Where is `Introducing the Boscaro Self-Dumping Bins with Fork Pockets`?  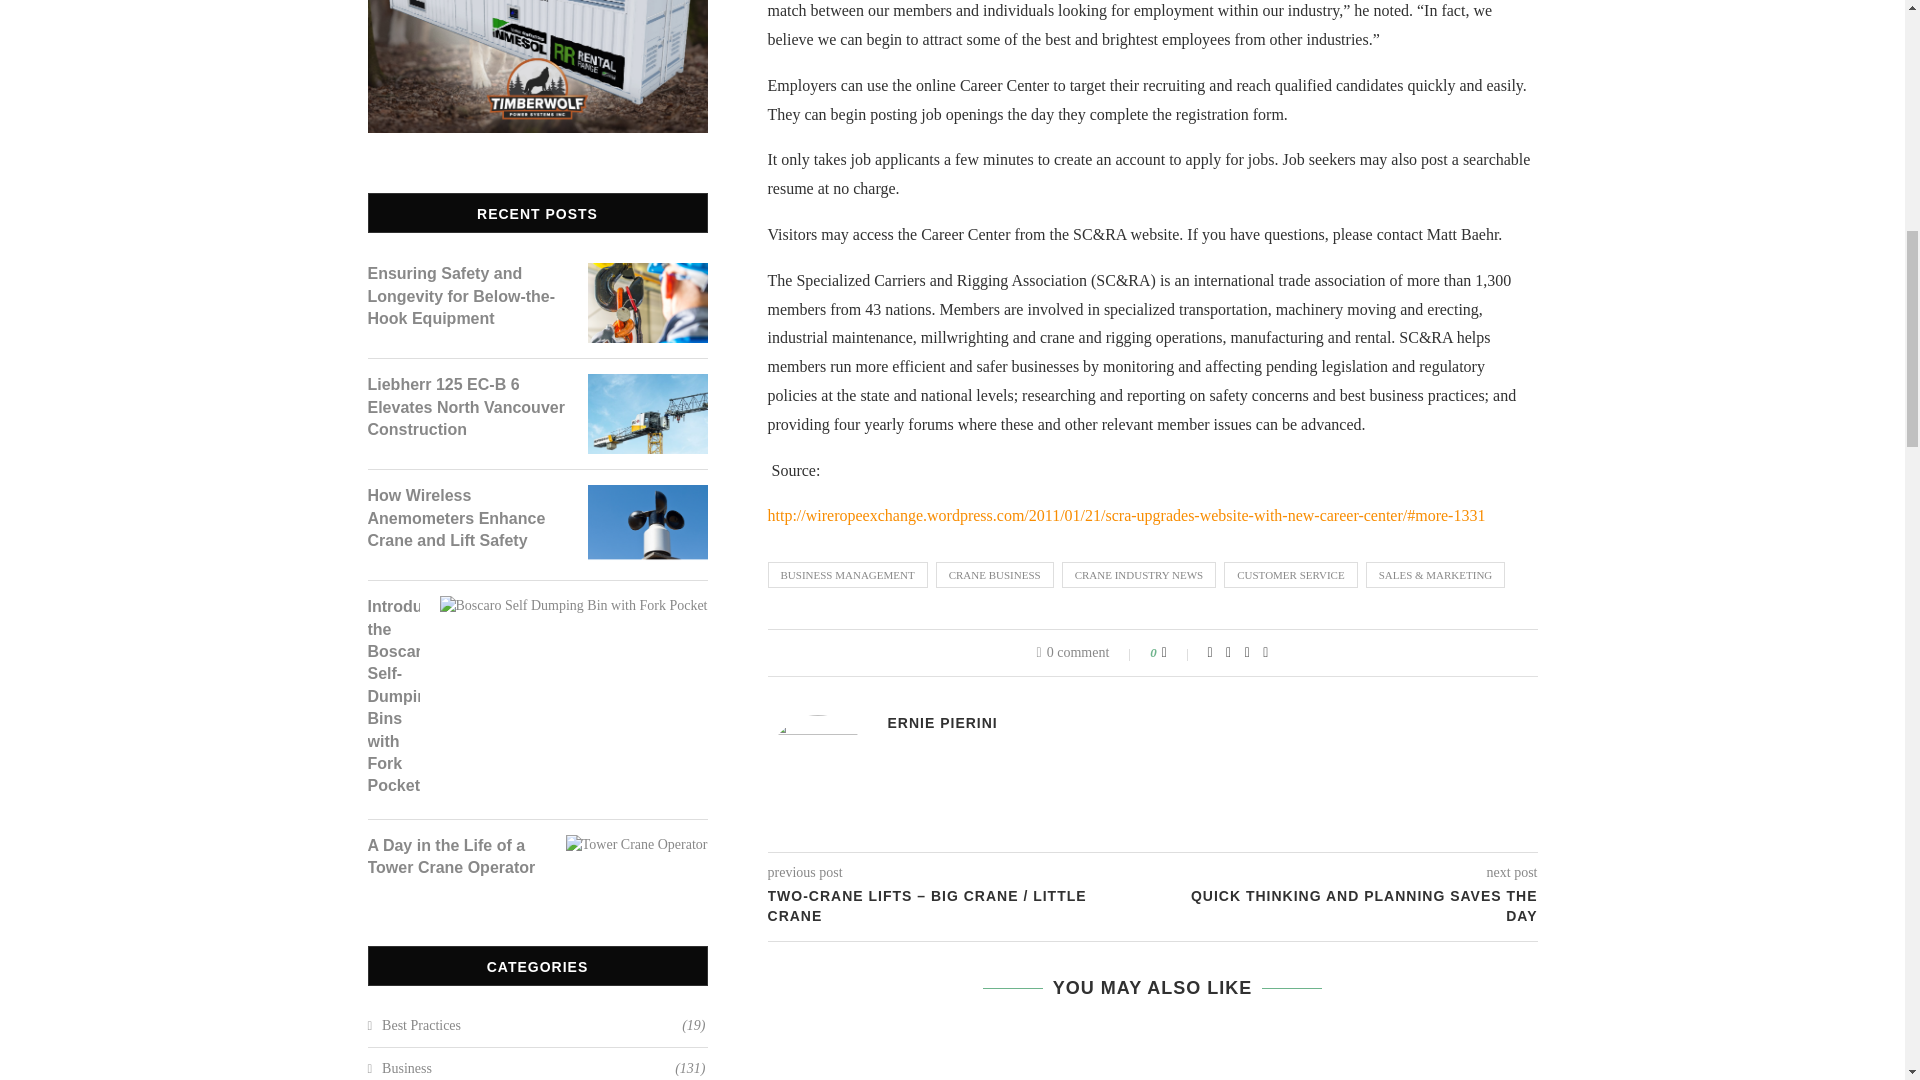
Introducing the Boscaro Self-Dumping Bins with Fork Pockets is located at coordinates (574, 608).